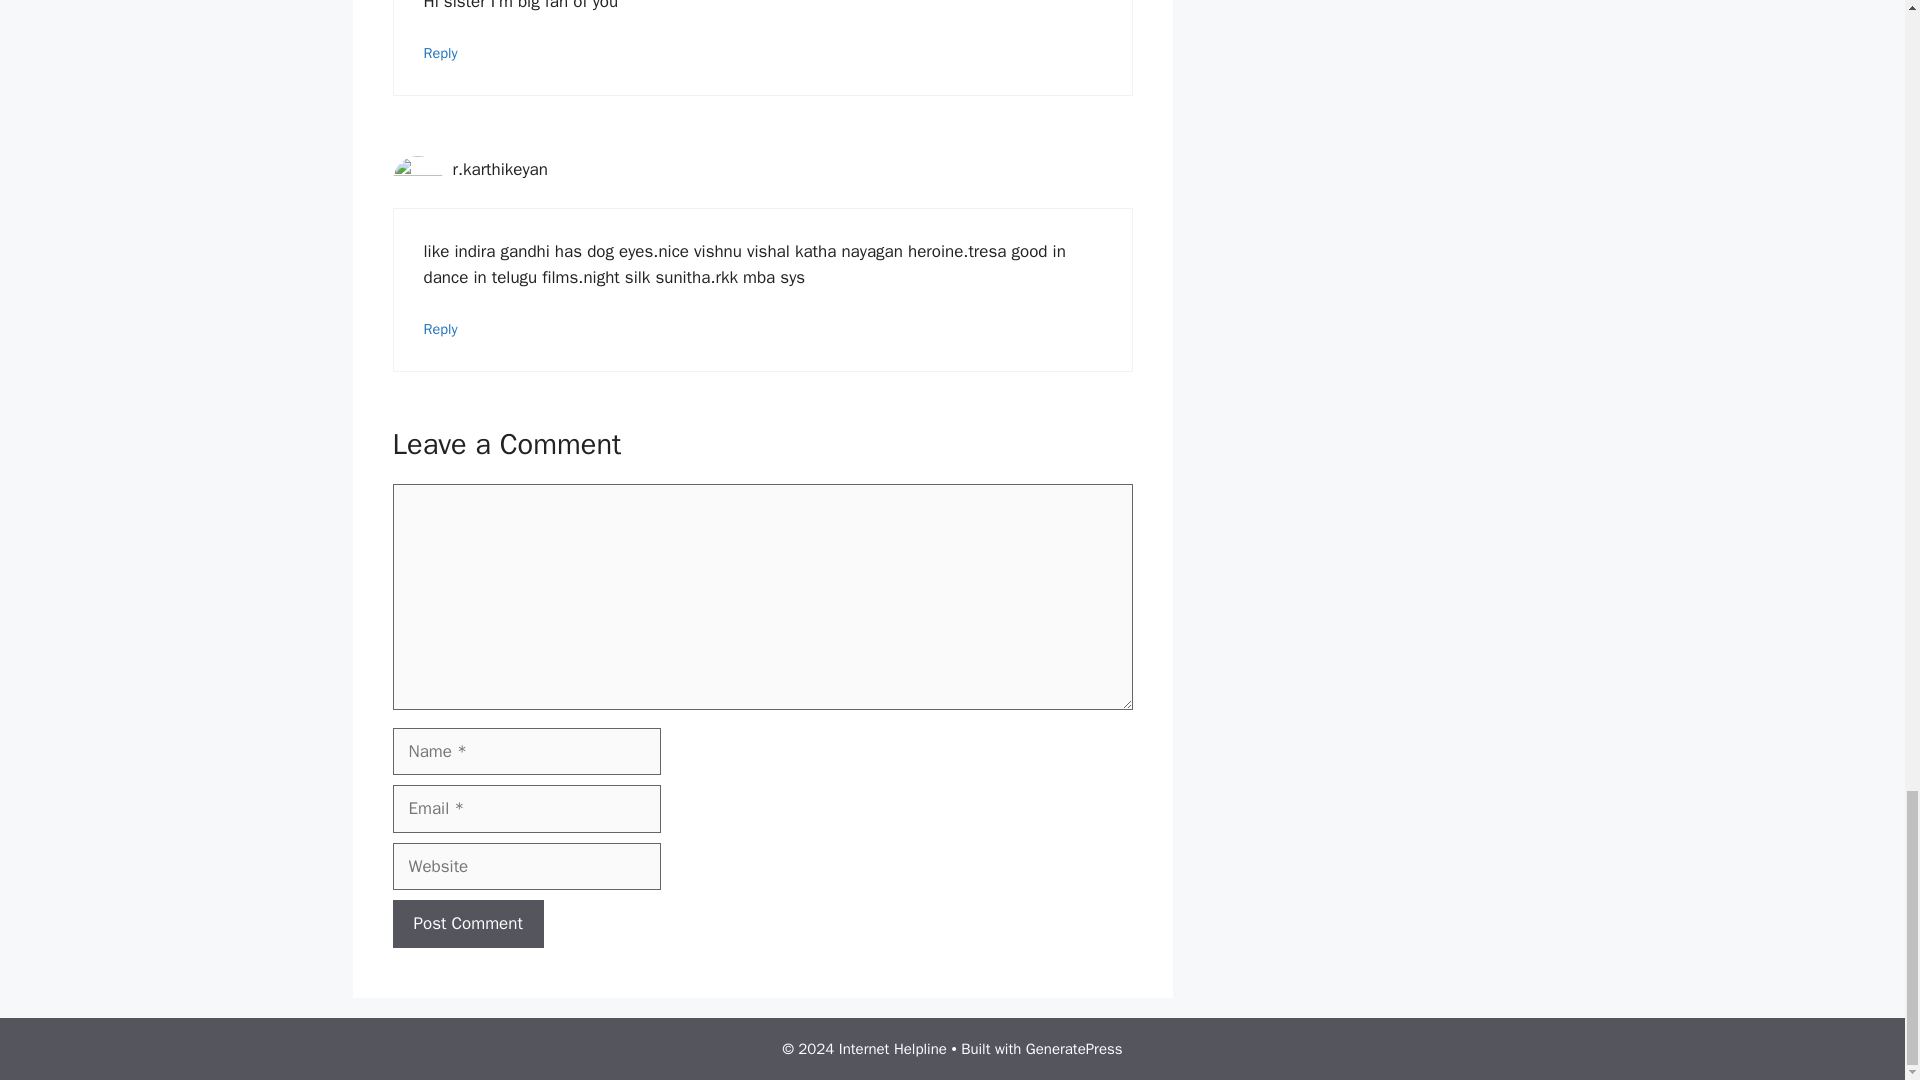  I want to click on Post Comment, so click(467, 924).